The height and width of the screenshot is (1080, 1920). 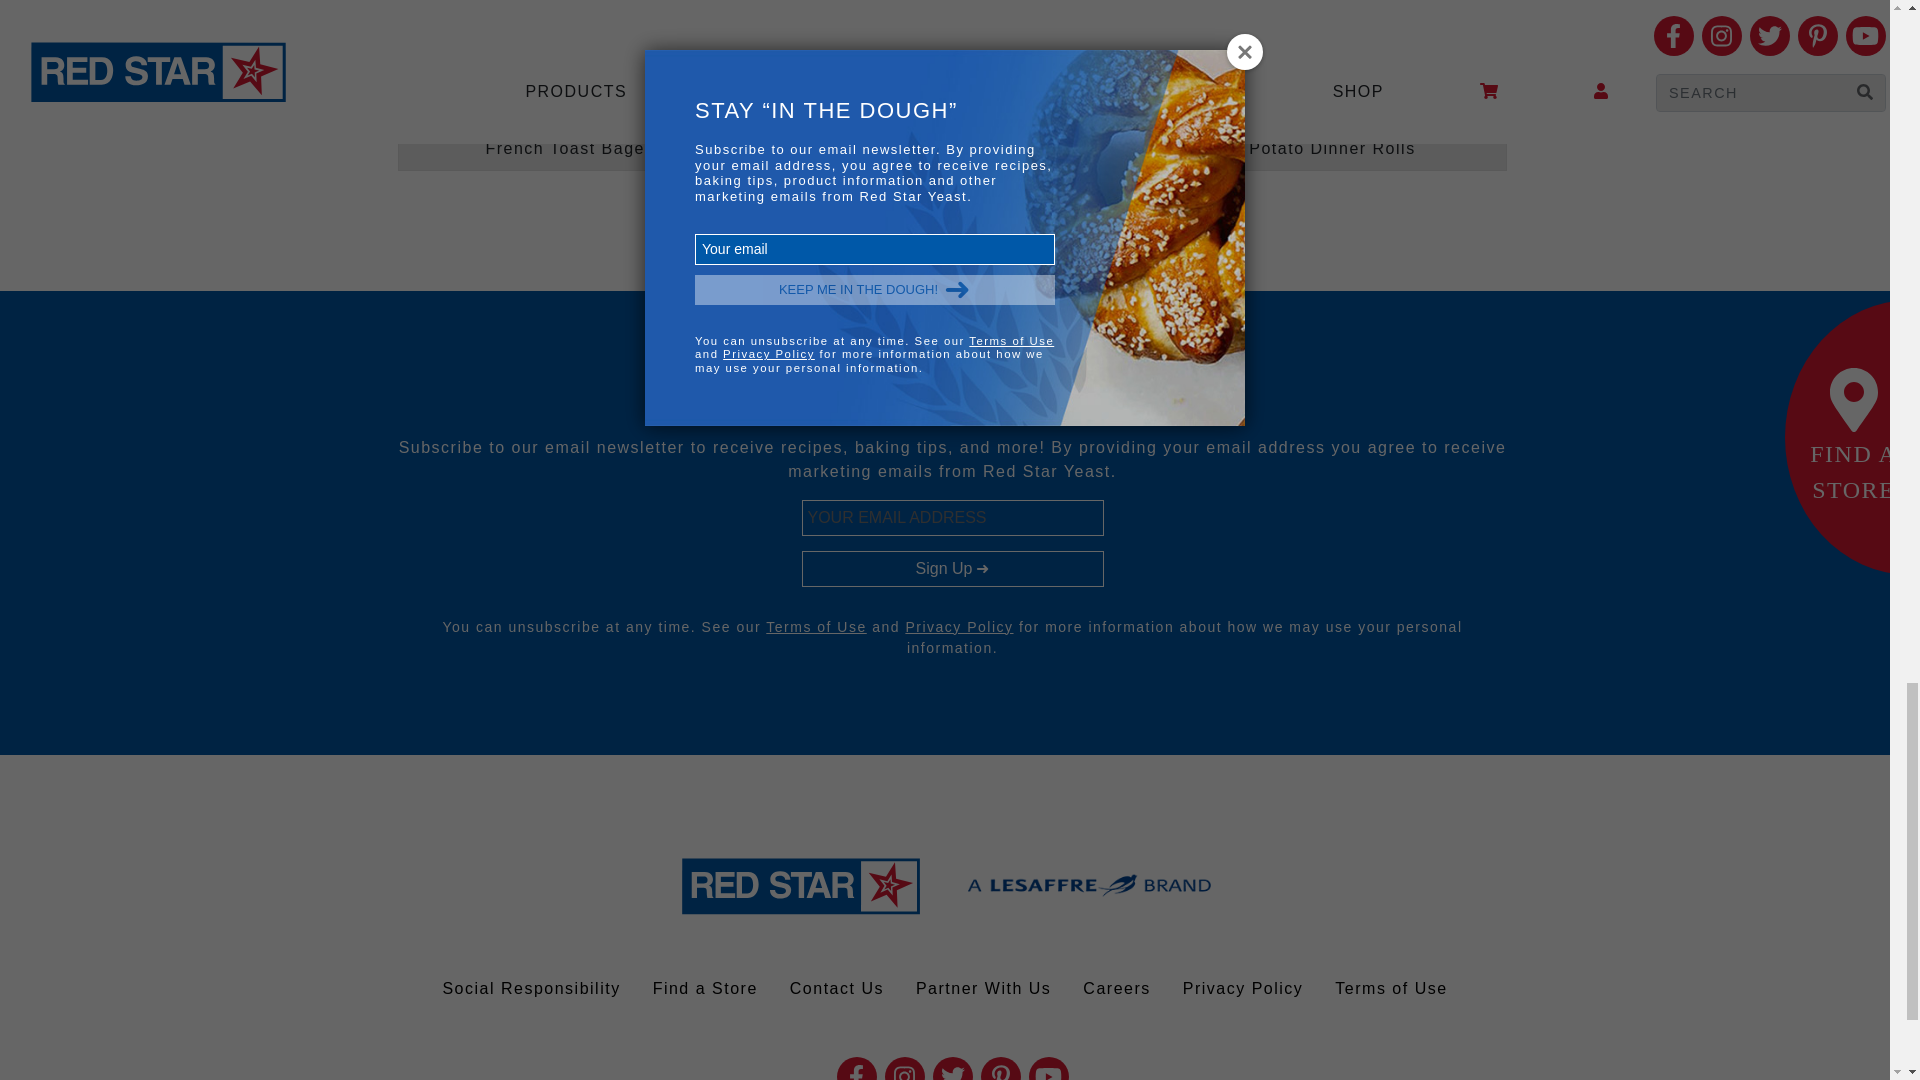 I want to click on Privacy Policy, so click(x=1244, y=988).